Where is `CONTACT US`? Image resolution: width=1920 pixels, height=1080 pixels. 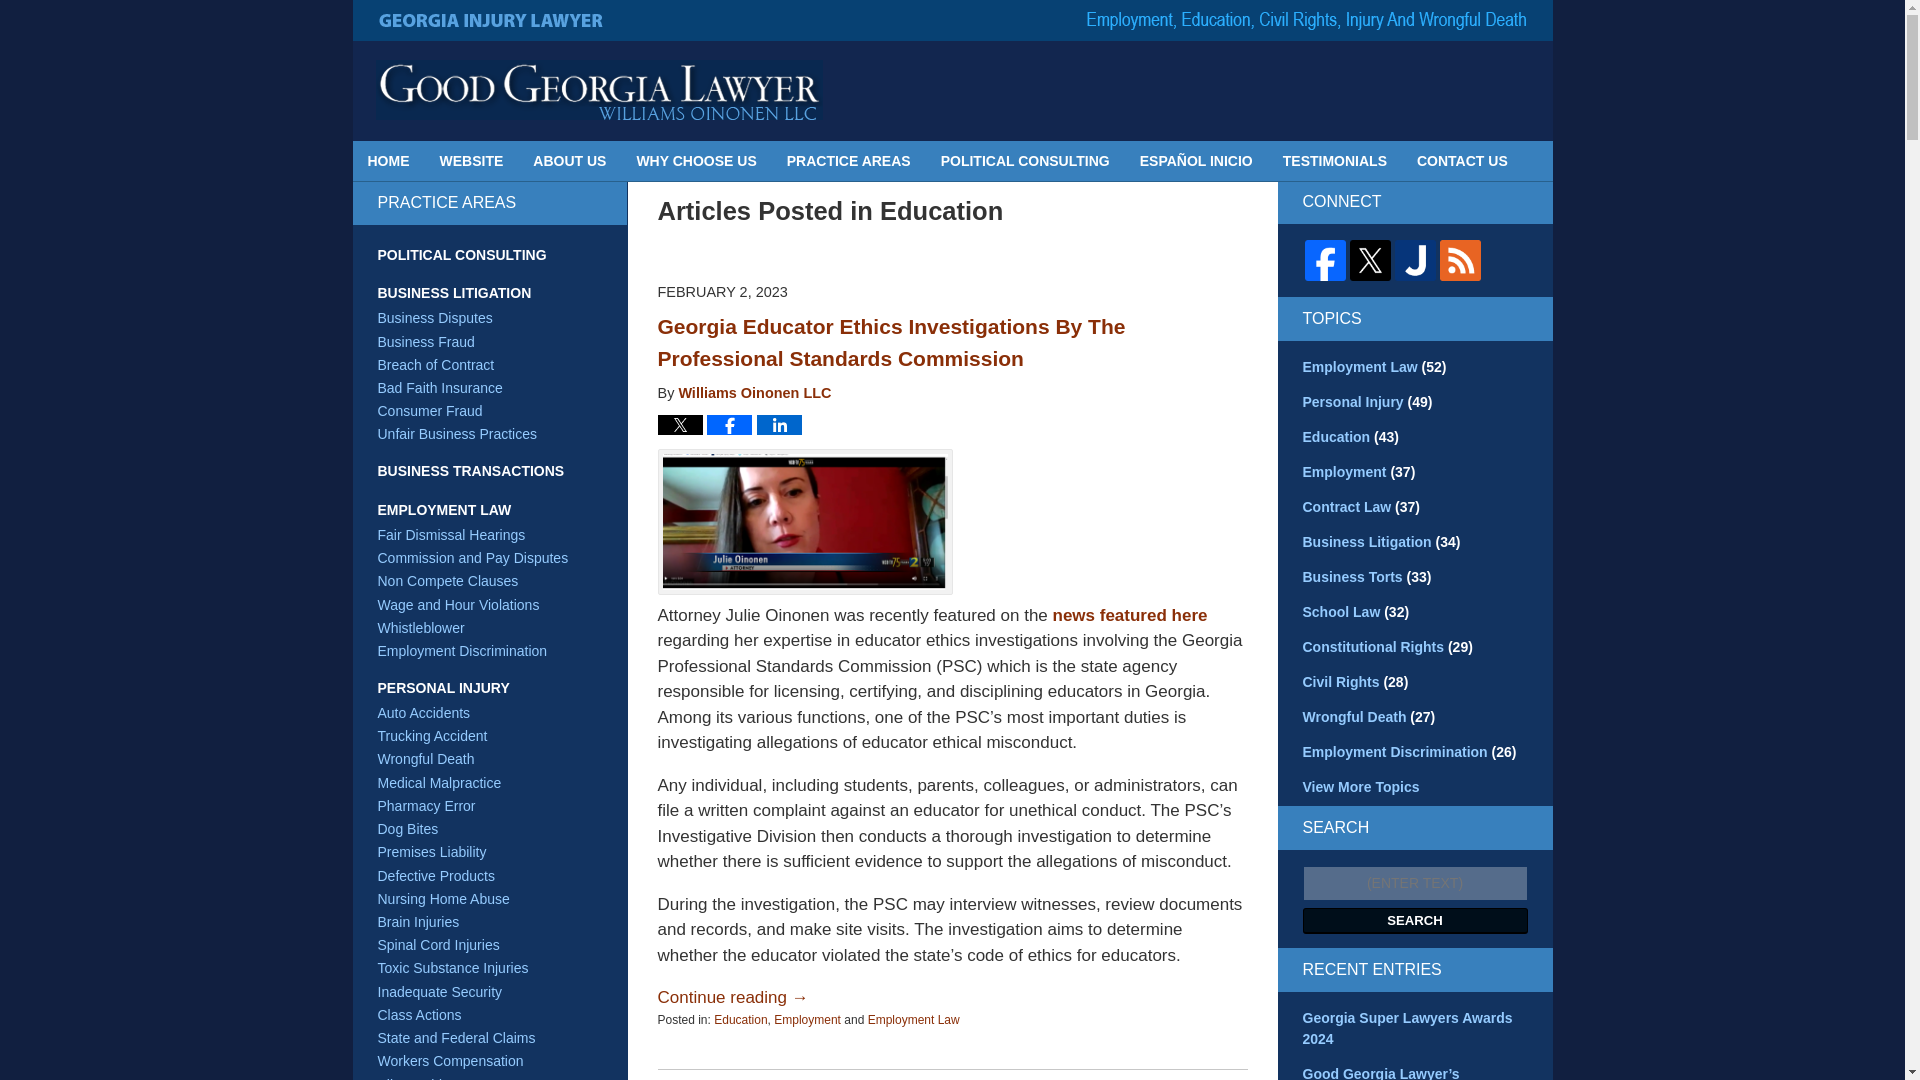
CONTACT US is located at coordinates (1462, 161).